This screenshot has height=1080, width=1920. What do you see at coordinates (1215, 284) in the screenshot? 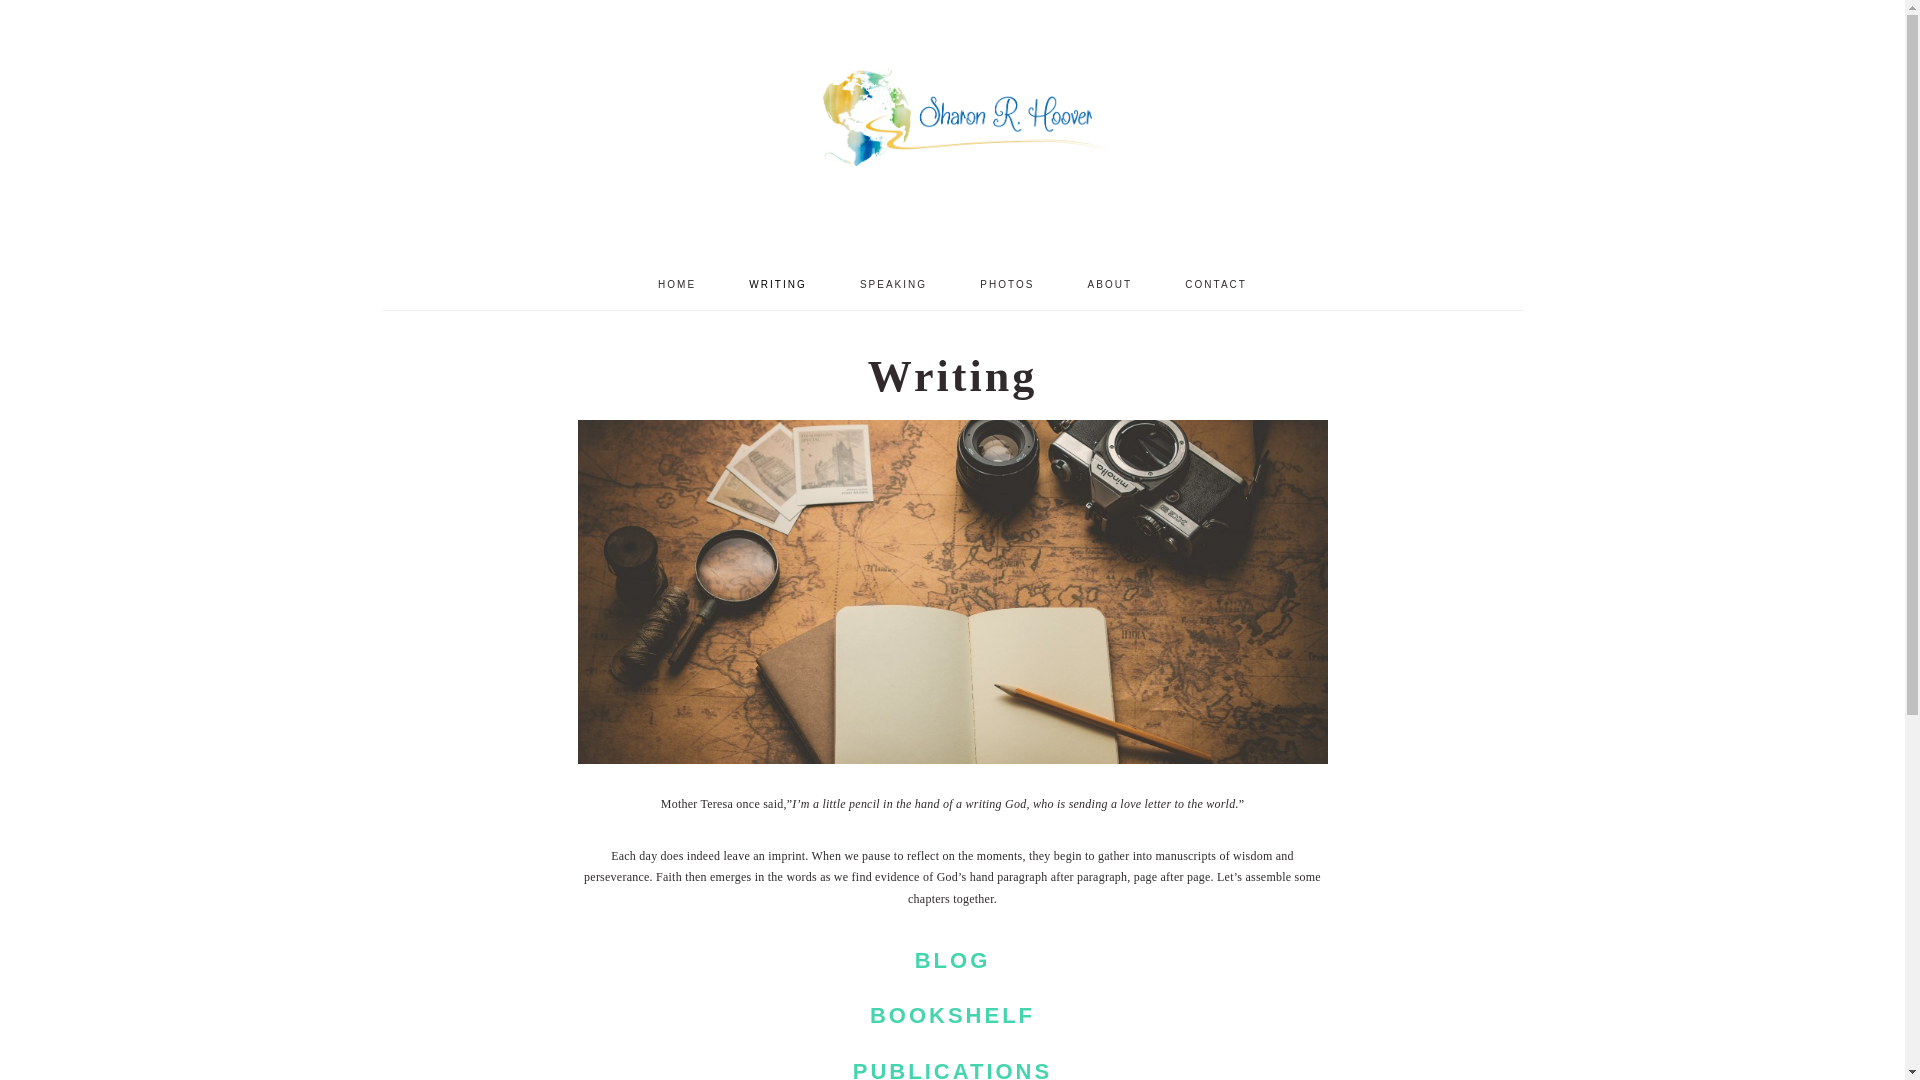
I see `CONTACT` at bounding box center [1215, 284].